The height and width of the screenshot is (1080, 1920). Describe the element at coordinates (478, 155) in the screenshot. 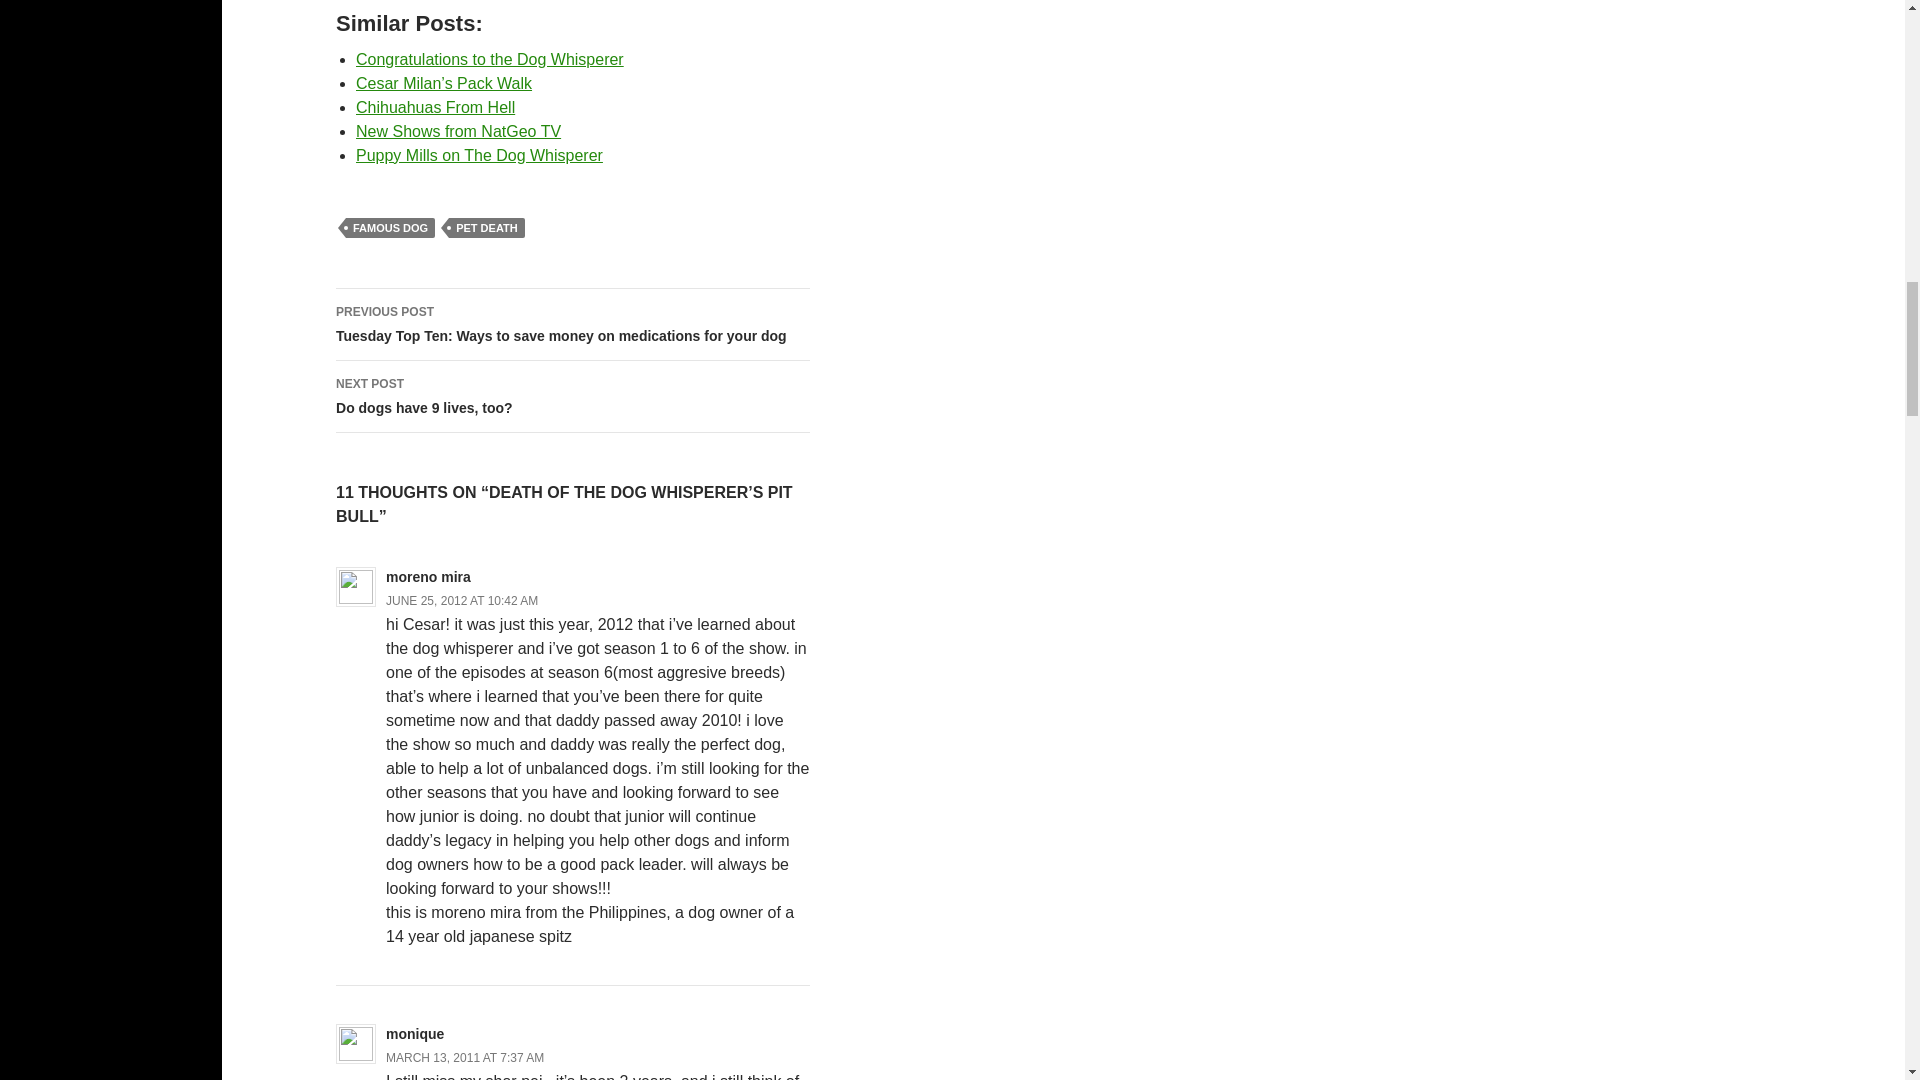

I see `Puppy Mills on The Dog Whisperer` at that location.